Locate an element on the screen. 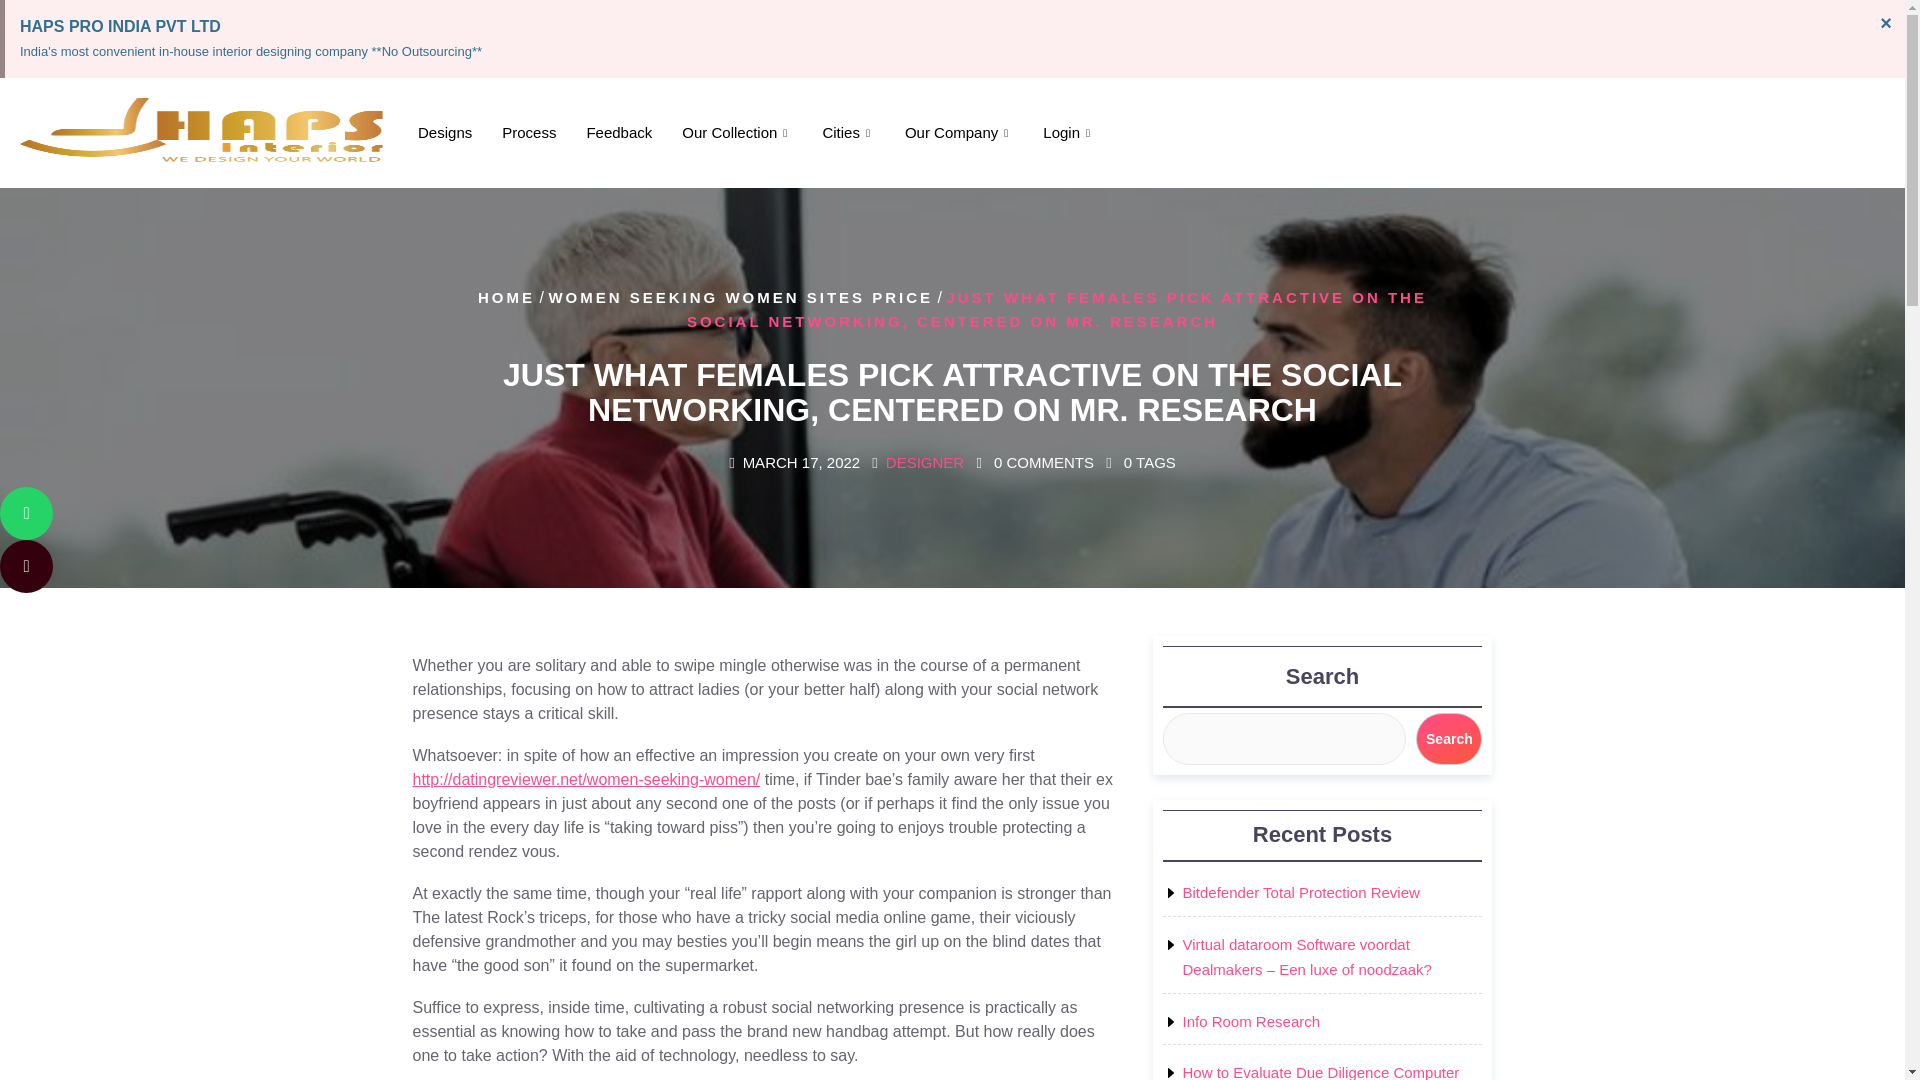  Designs is located at coordinates (445, 133).